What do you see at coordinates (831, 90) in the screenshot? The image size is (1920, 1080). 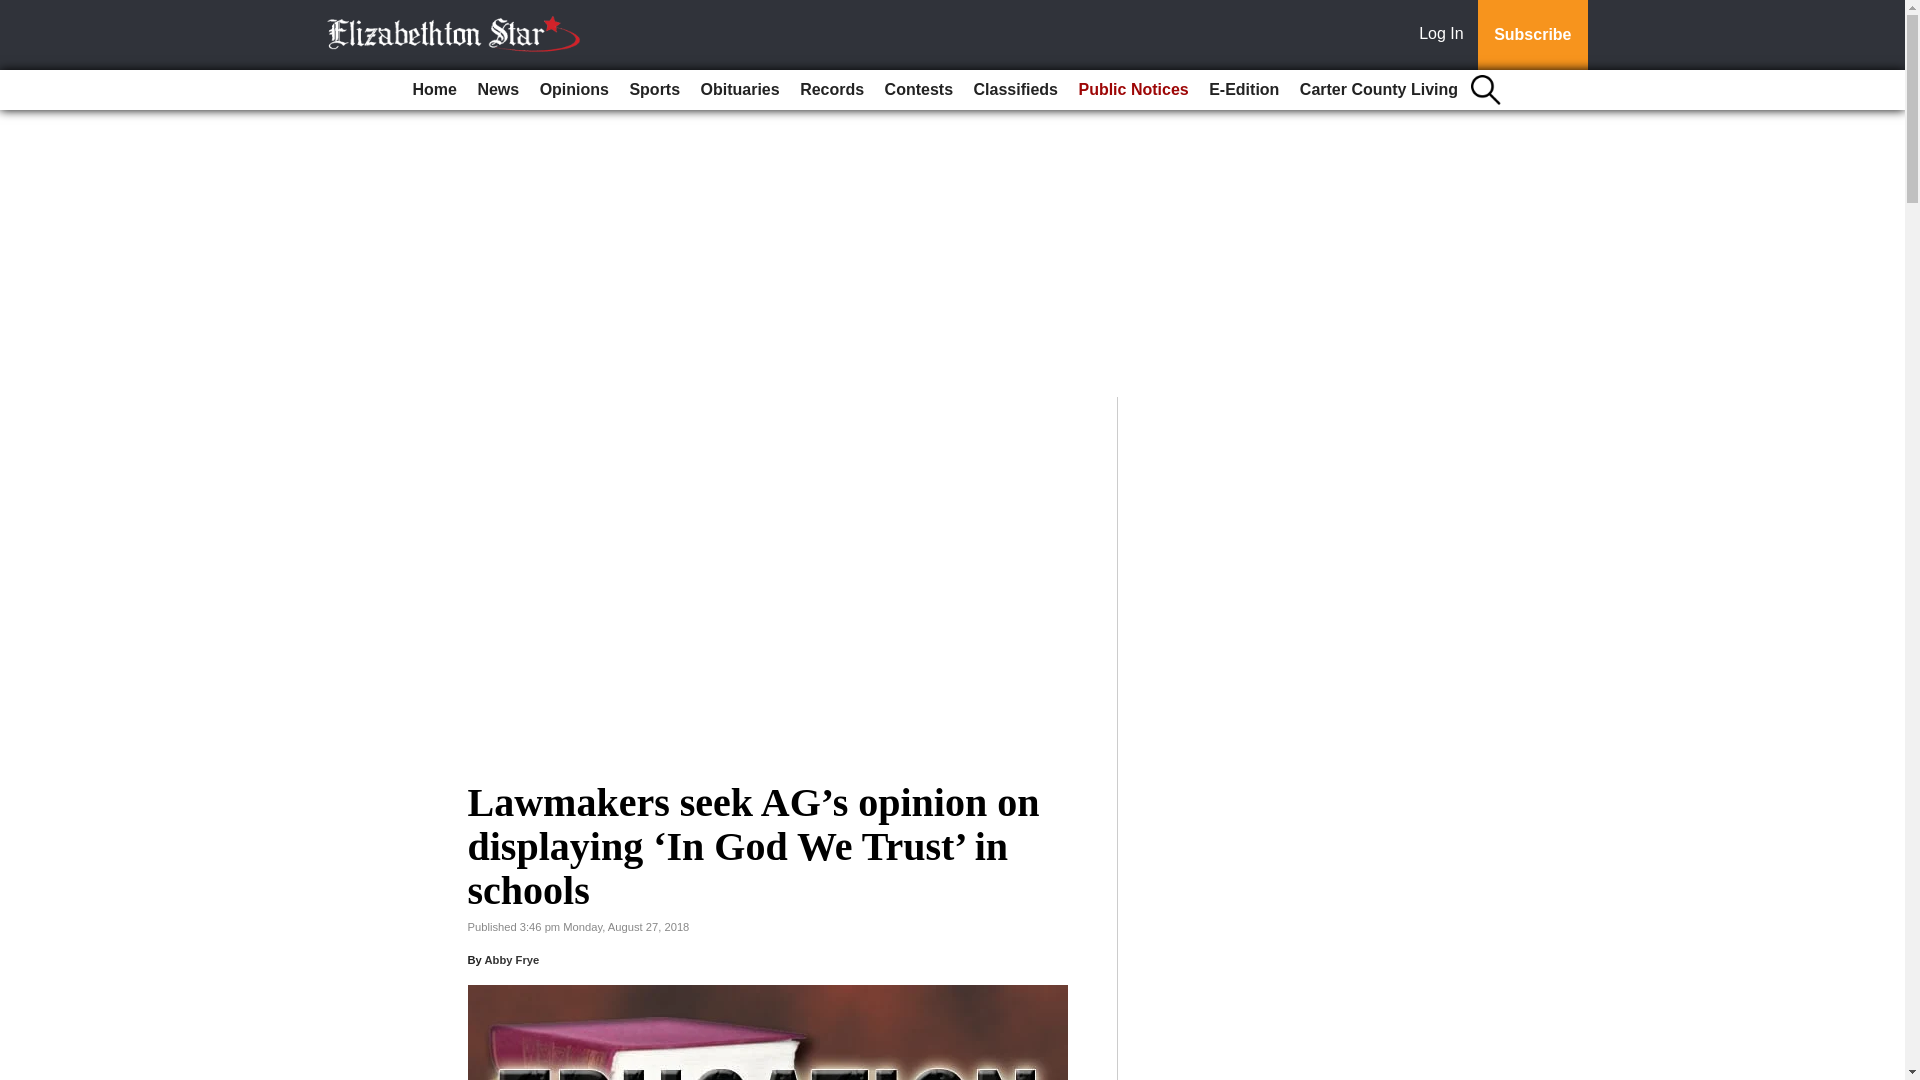 I see `Records` at bounding box center [831, 90].